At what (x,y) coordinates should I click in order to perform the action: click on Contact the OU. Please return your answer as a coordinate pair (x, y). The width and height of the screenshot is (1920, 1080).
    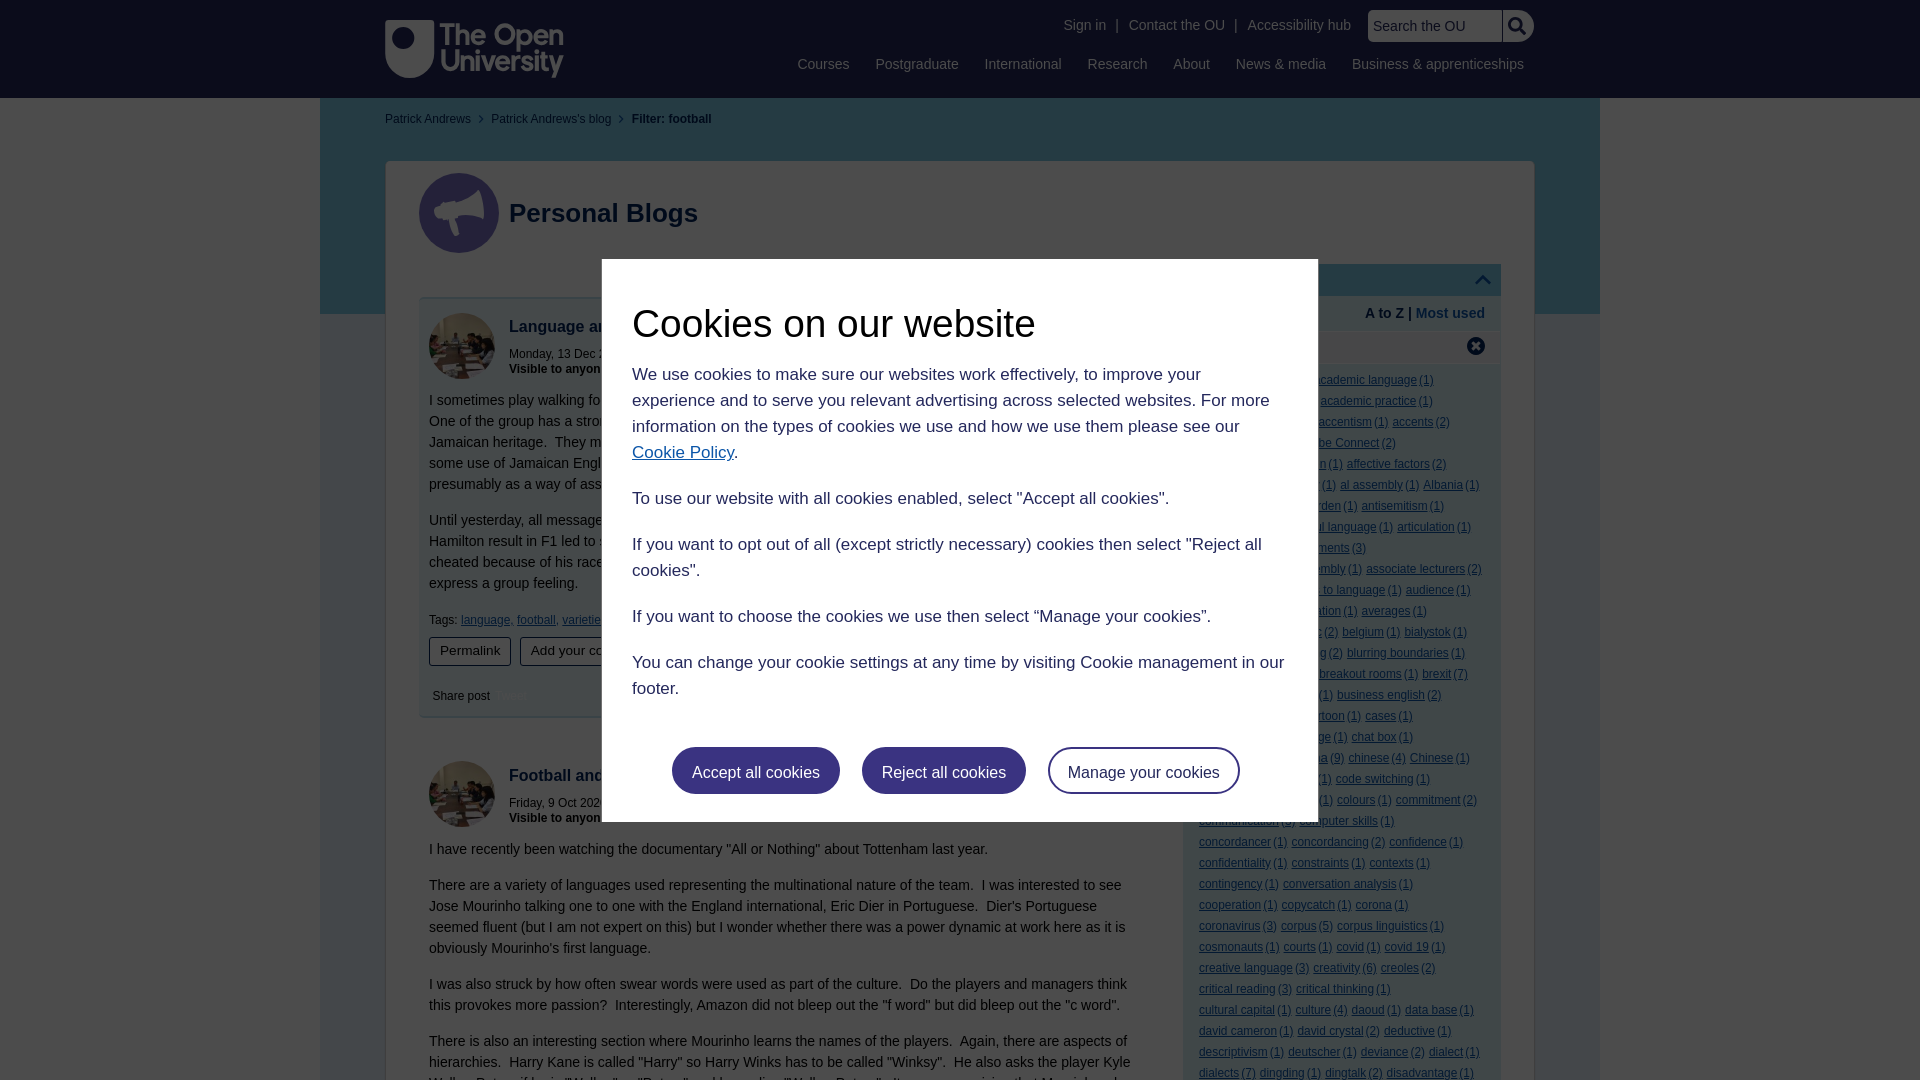
    Looking at the image, I should click on (1176, 25).